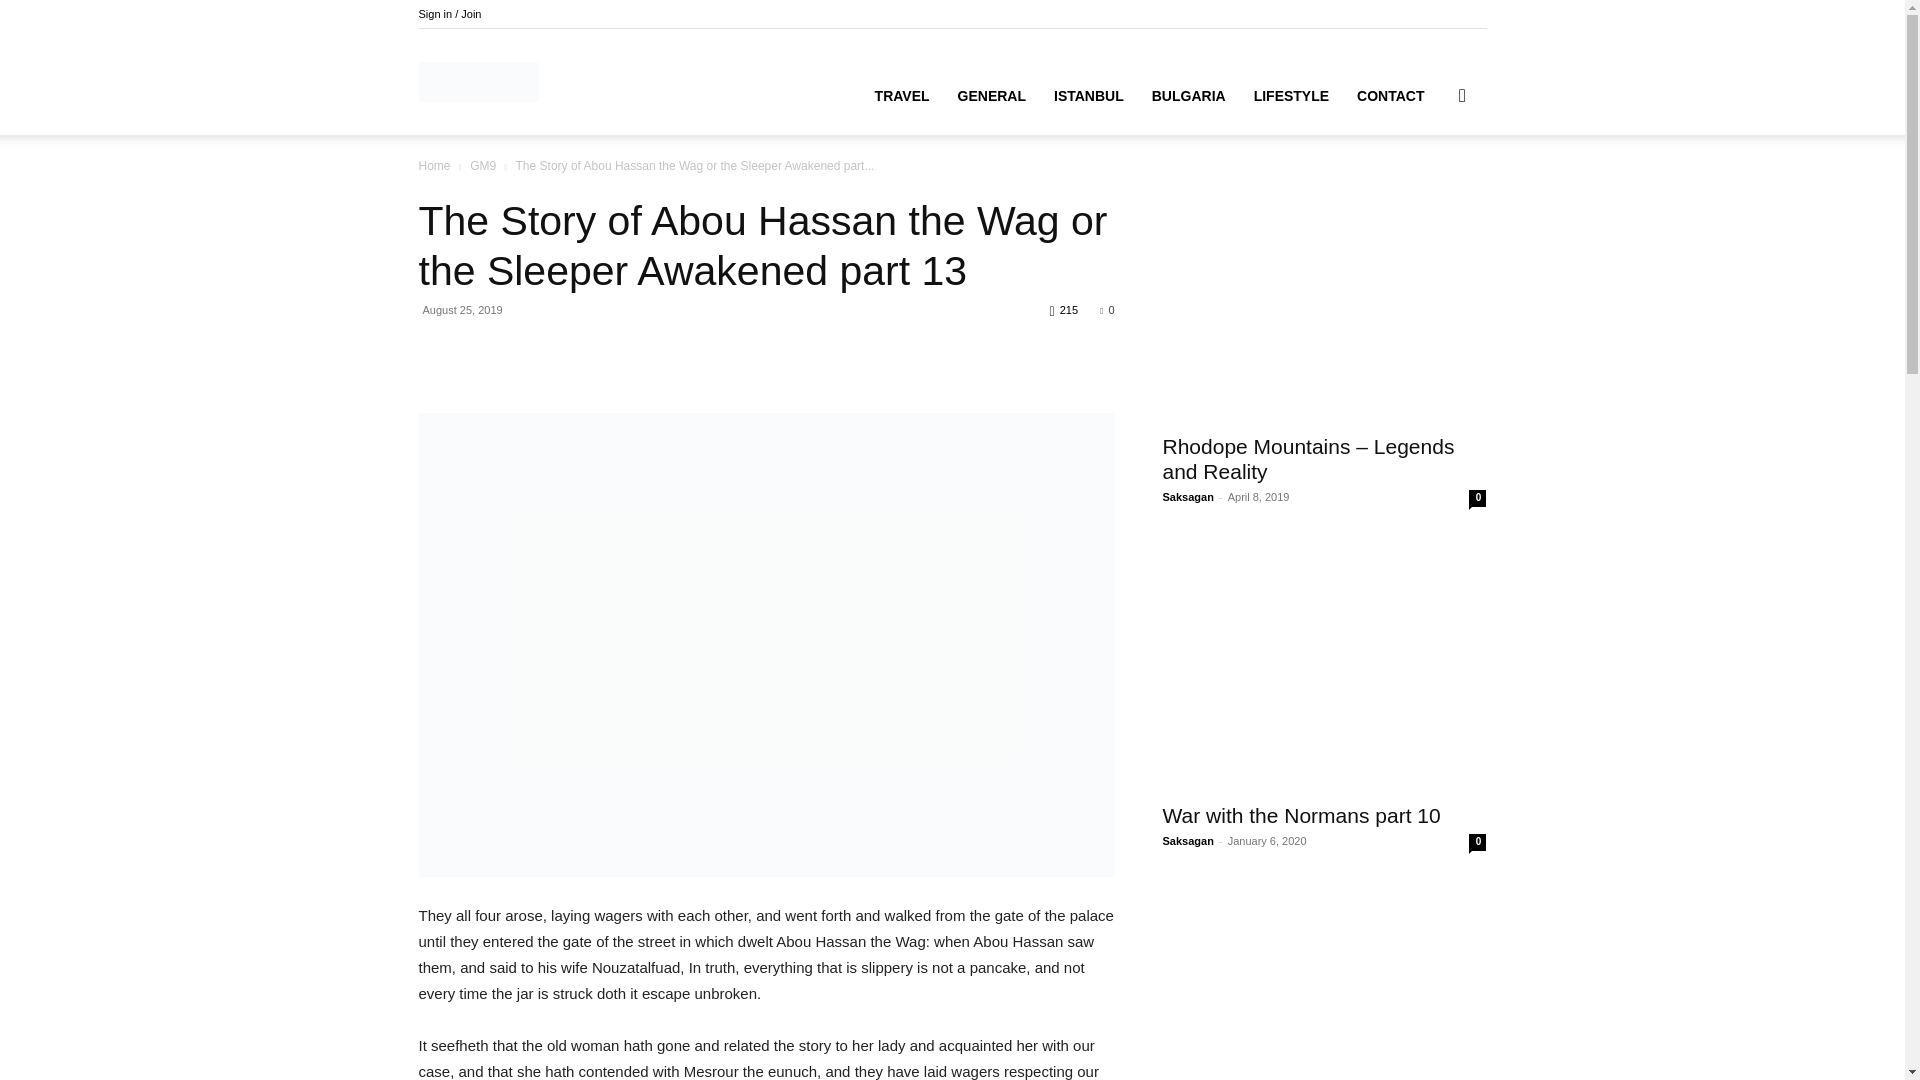 The image size is (1920, 1080). I want to click on CONTACT, so click(1390, 96).